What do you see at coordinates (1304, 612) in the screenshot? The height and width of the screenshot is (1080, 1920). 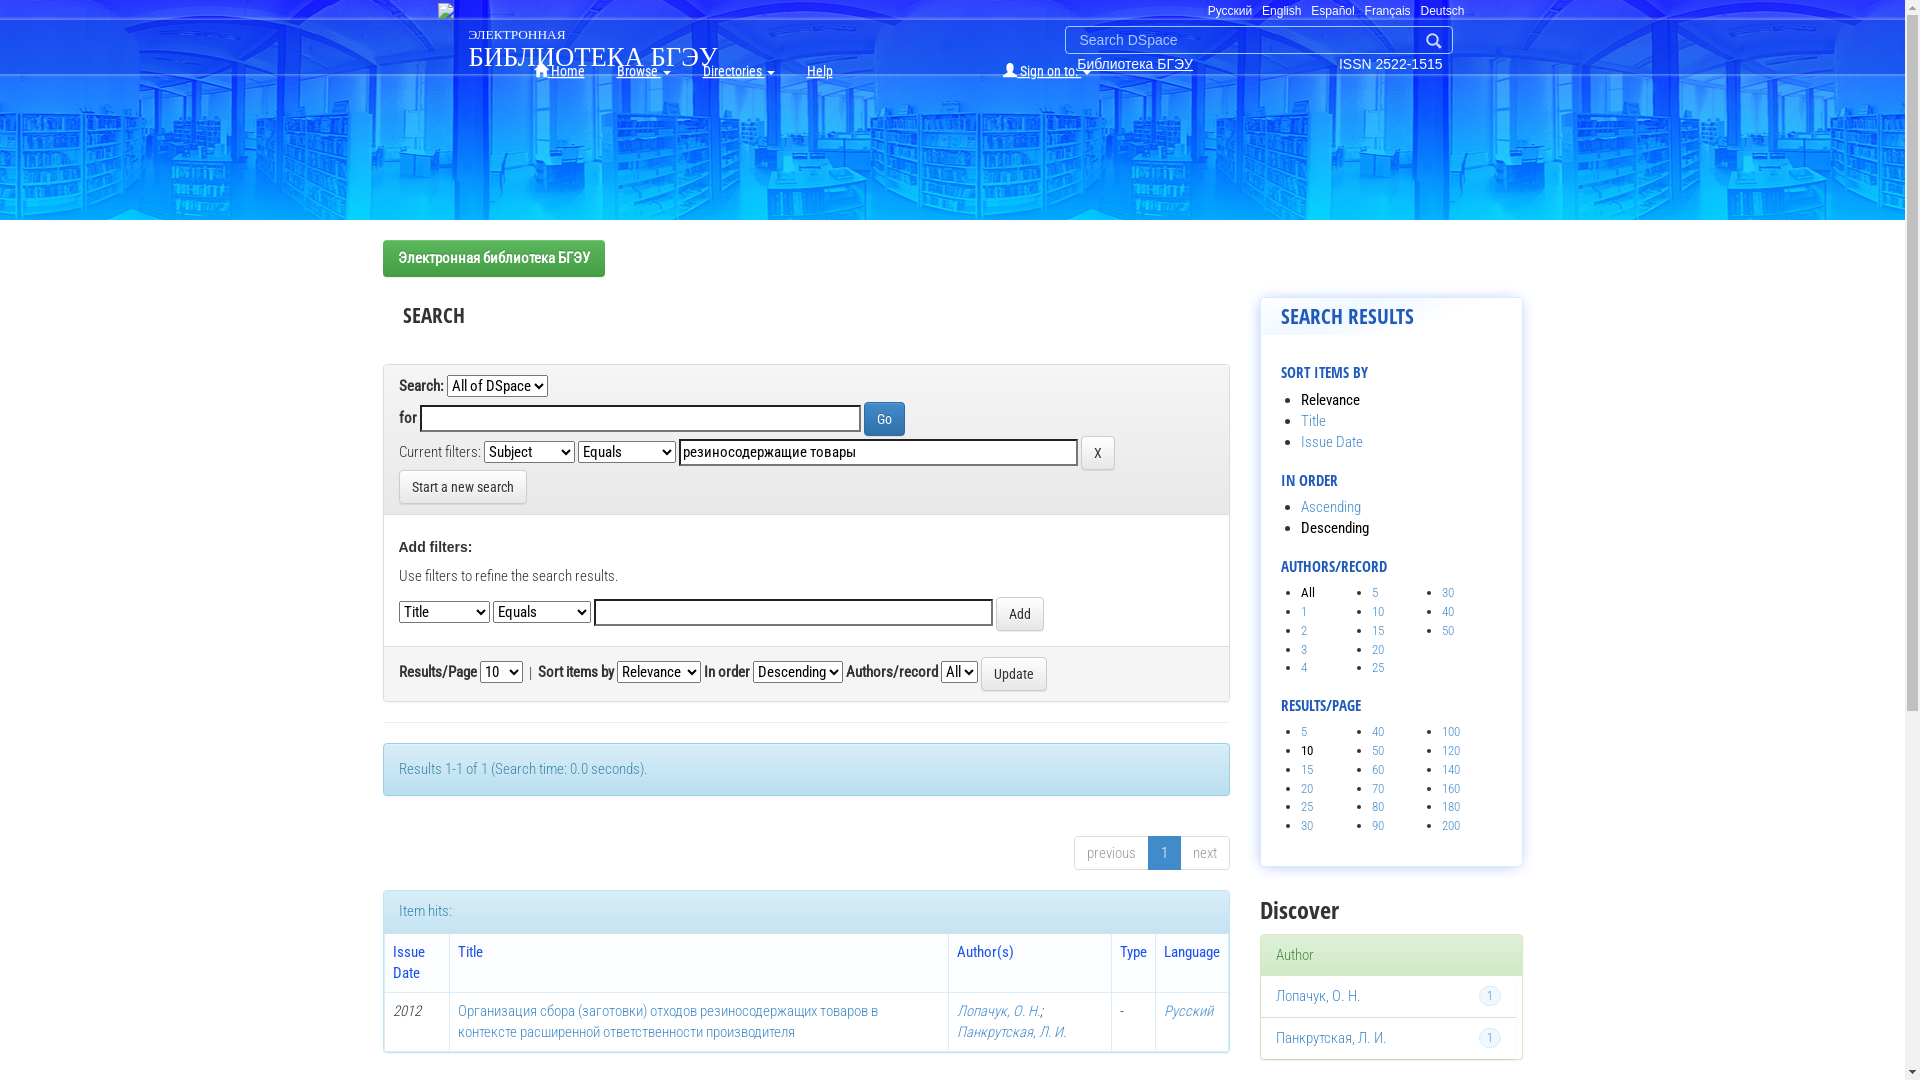 I see `1` at bounding box center [1304, 612].